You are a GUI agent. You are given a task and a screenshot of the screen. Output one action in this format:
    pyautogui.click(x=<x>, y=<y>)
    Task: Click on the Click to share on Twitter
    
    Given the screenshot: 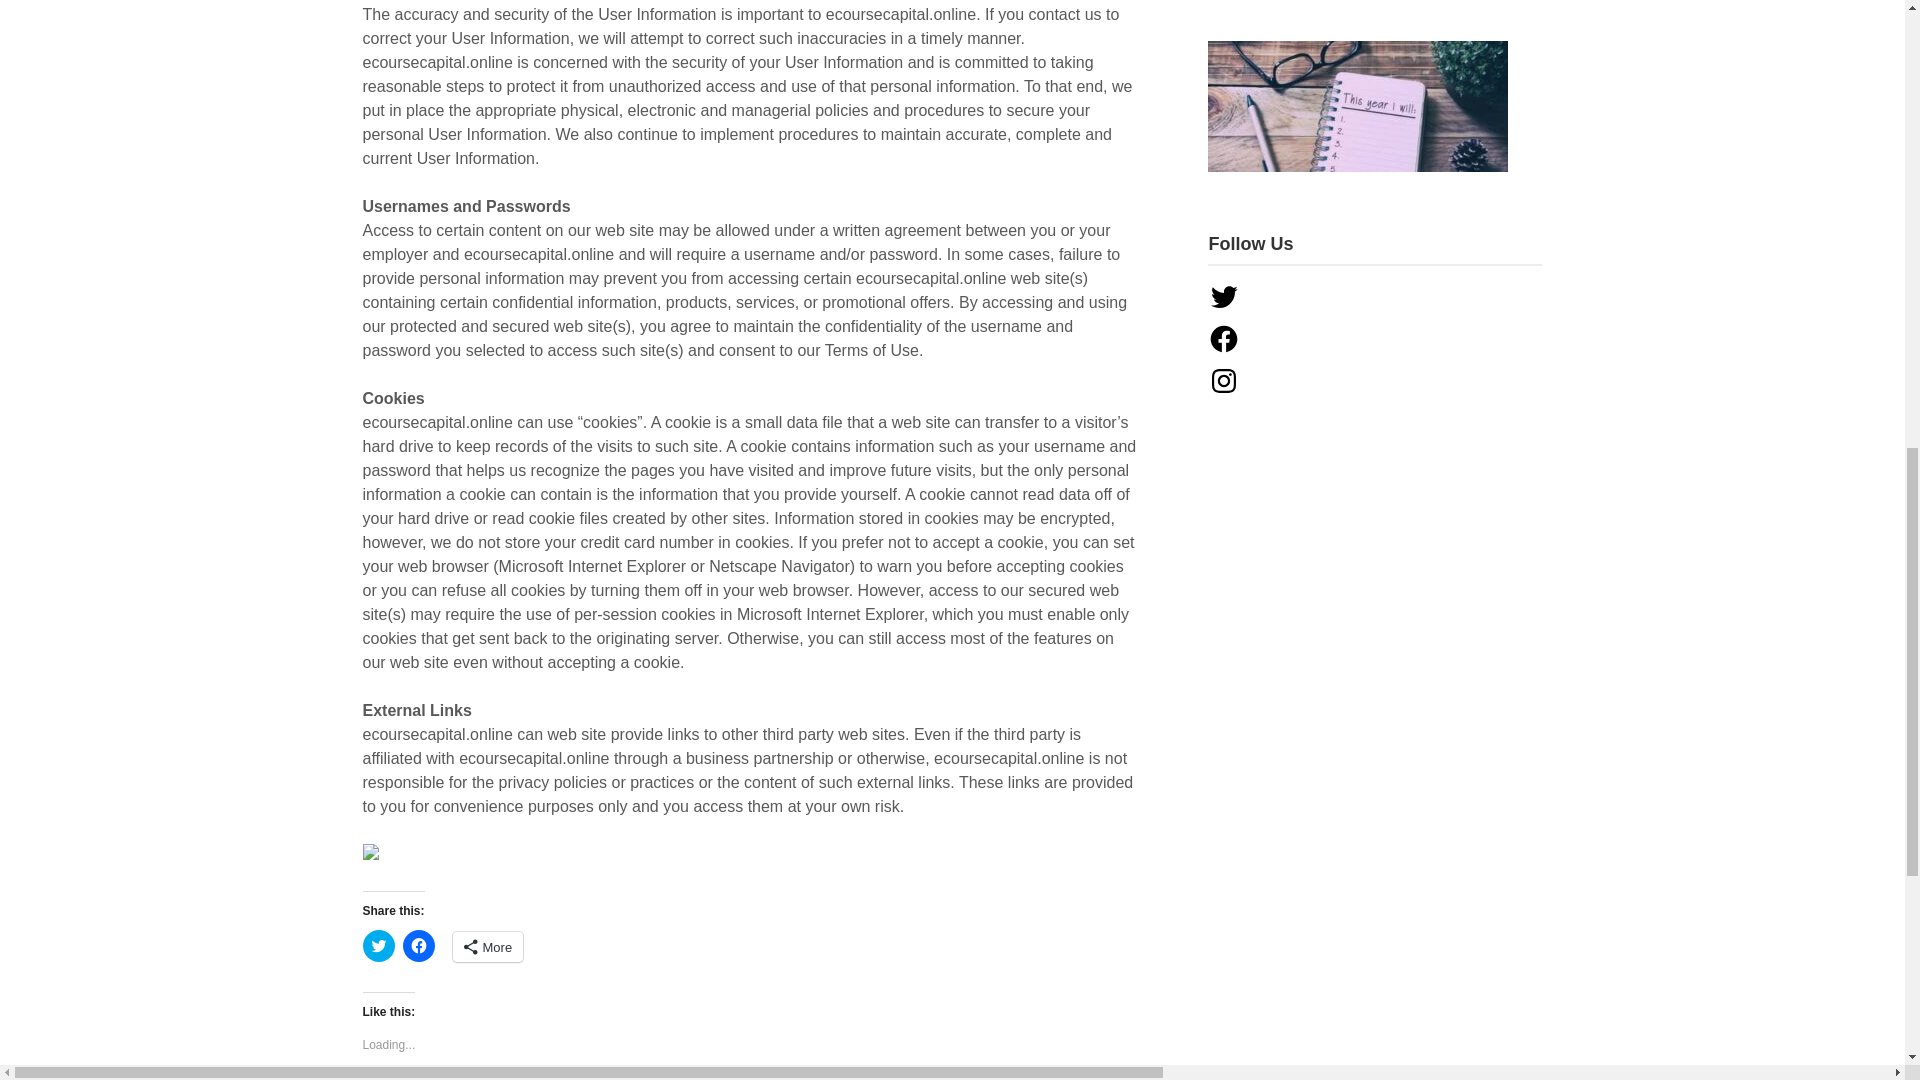 What is the action you would take?
    pyautogui.click(x=378, y=946)
    